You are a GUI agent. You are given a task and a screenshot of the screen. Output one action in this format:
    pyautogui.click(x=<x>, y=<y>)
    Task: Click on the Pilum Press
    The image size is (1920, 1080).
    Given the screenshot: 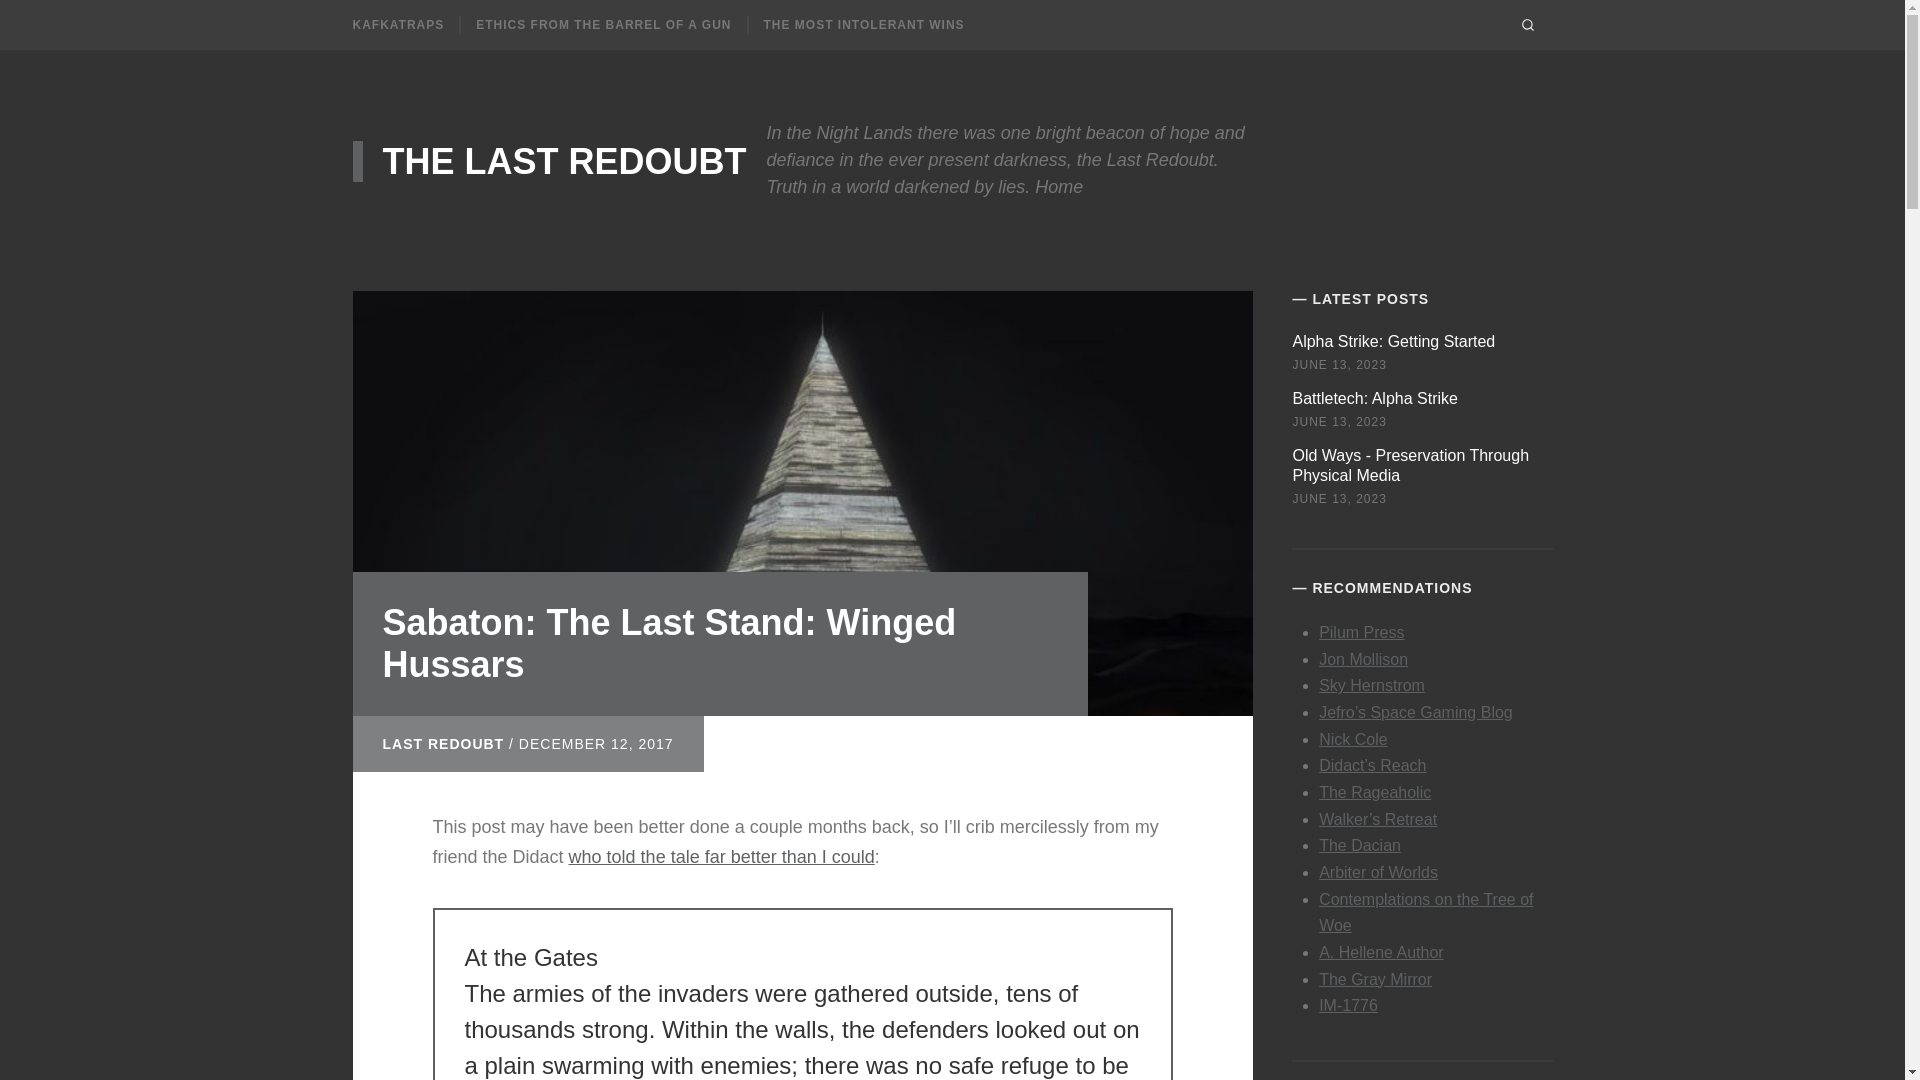 What is the action you would take?
    pyautogui.click(x=1361, y=632)
    